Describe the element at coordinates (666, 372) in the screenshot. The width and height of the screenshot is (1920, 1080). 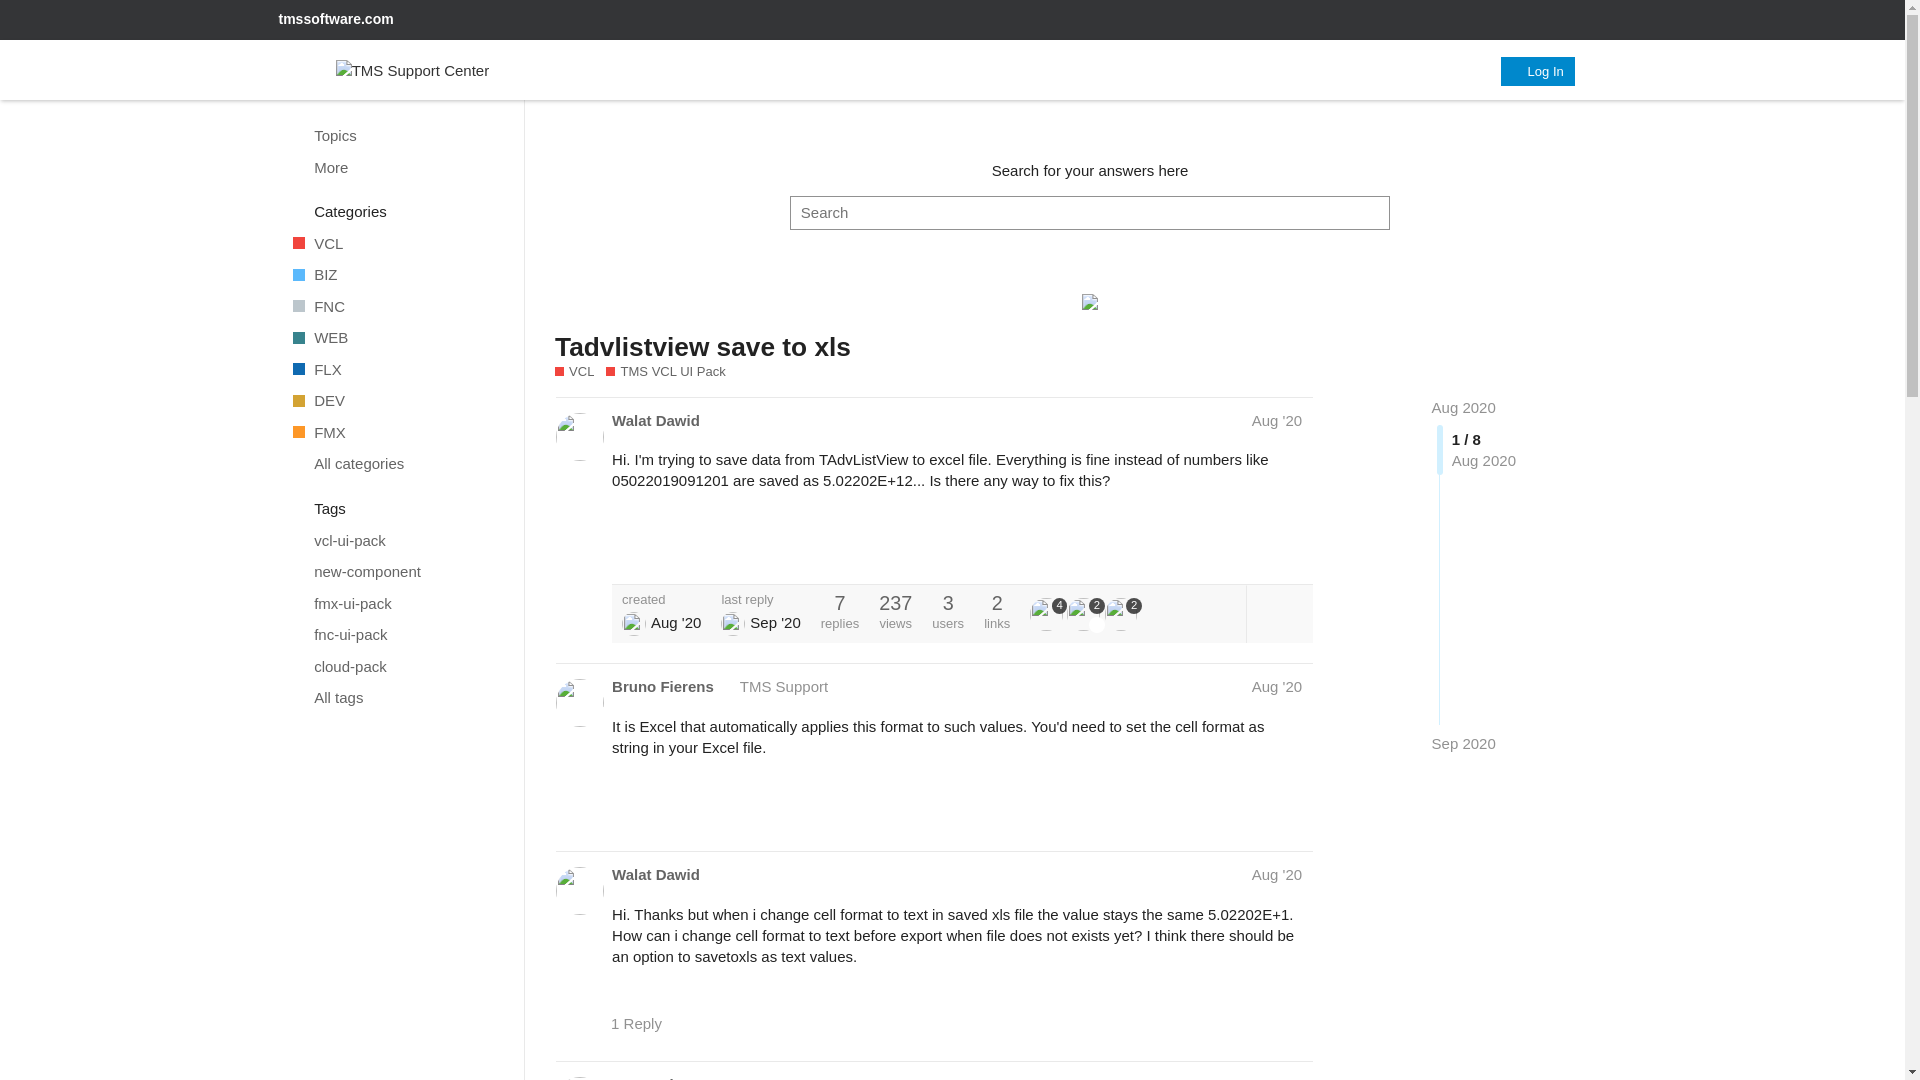
I see `TMS VCL UI Pack` at that location.